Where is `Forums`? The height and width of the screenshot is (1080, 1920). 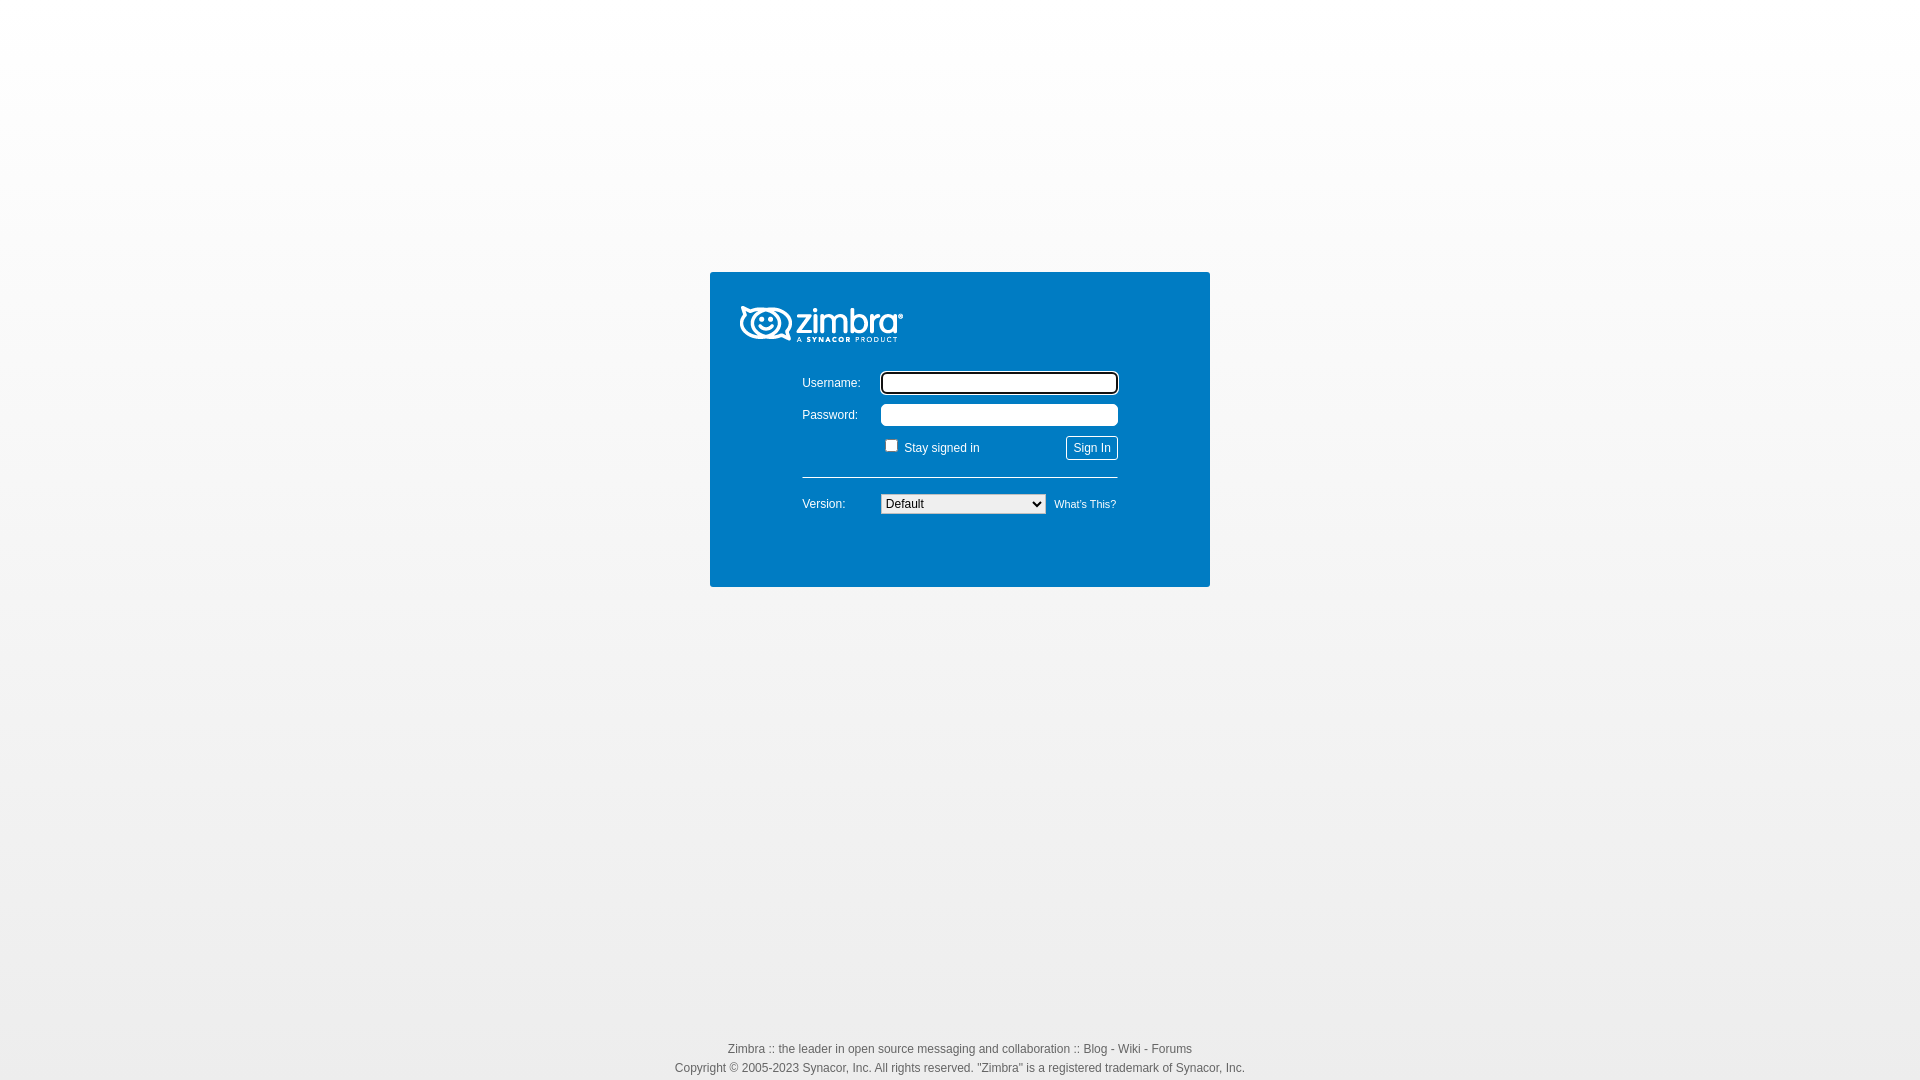 Forums is located at coordinates (1172, 1049).